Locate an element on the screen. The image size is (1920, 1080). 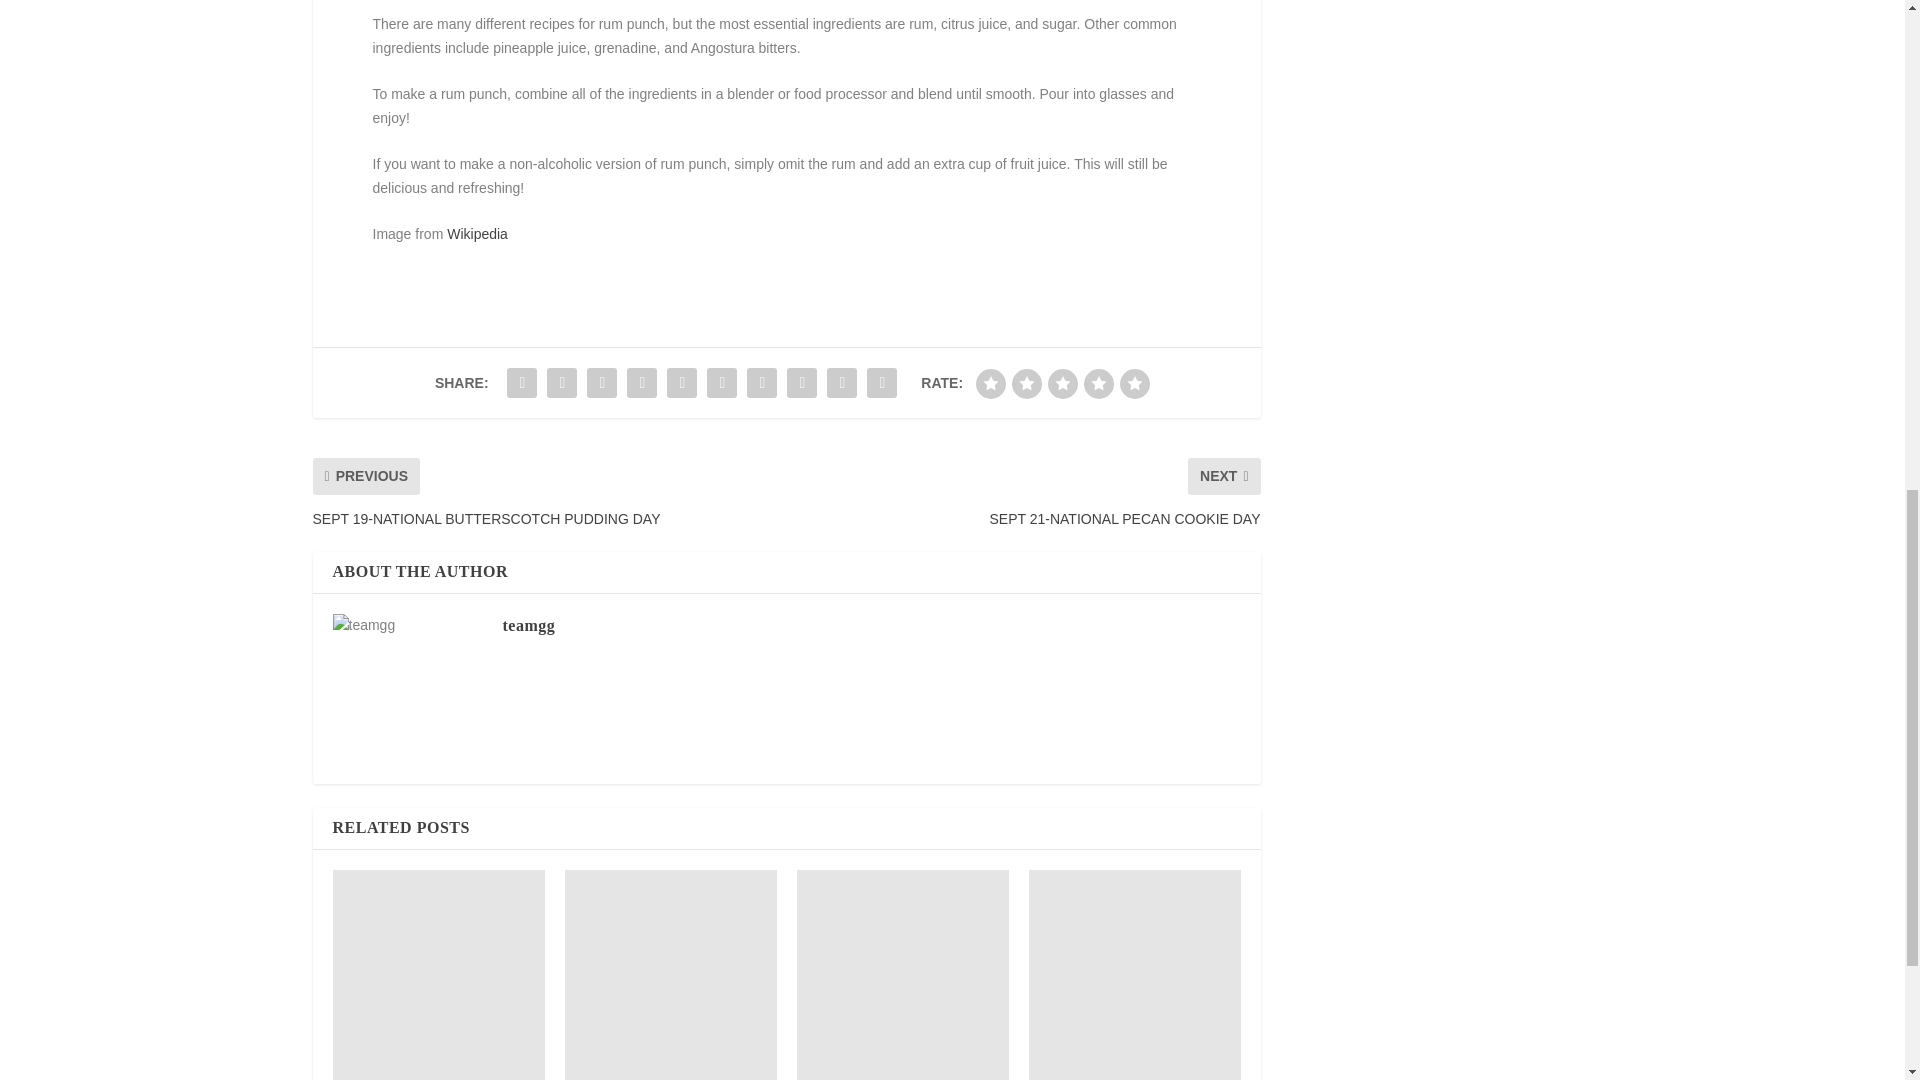
Share "SEPT 20-NATIONAL RUM PUNCH DAY" via Stumbleupon is located at coordinates (801, 382).